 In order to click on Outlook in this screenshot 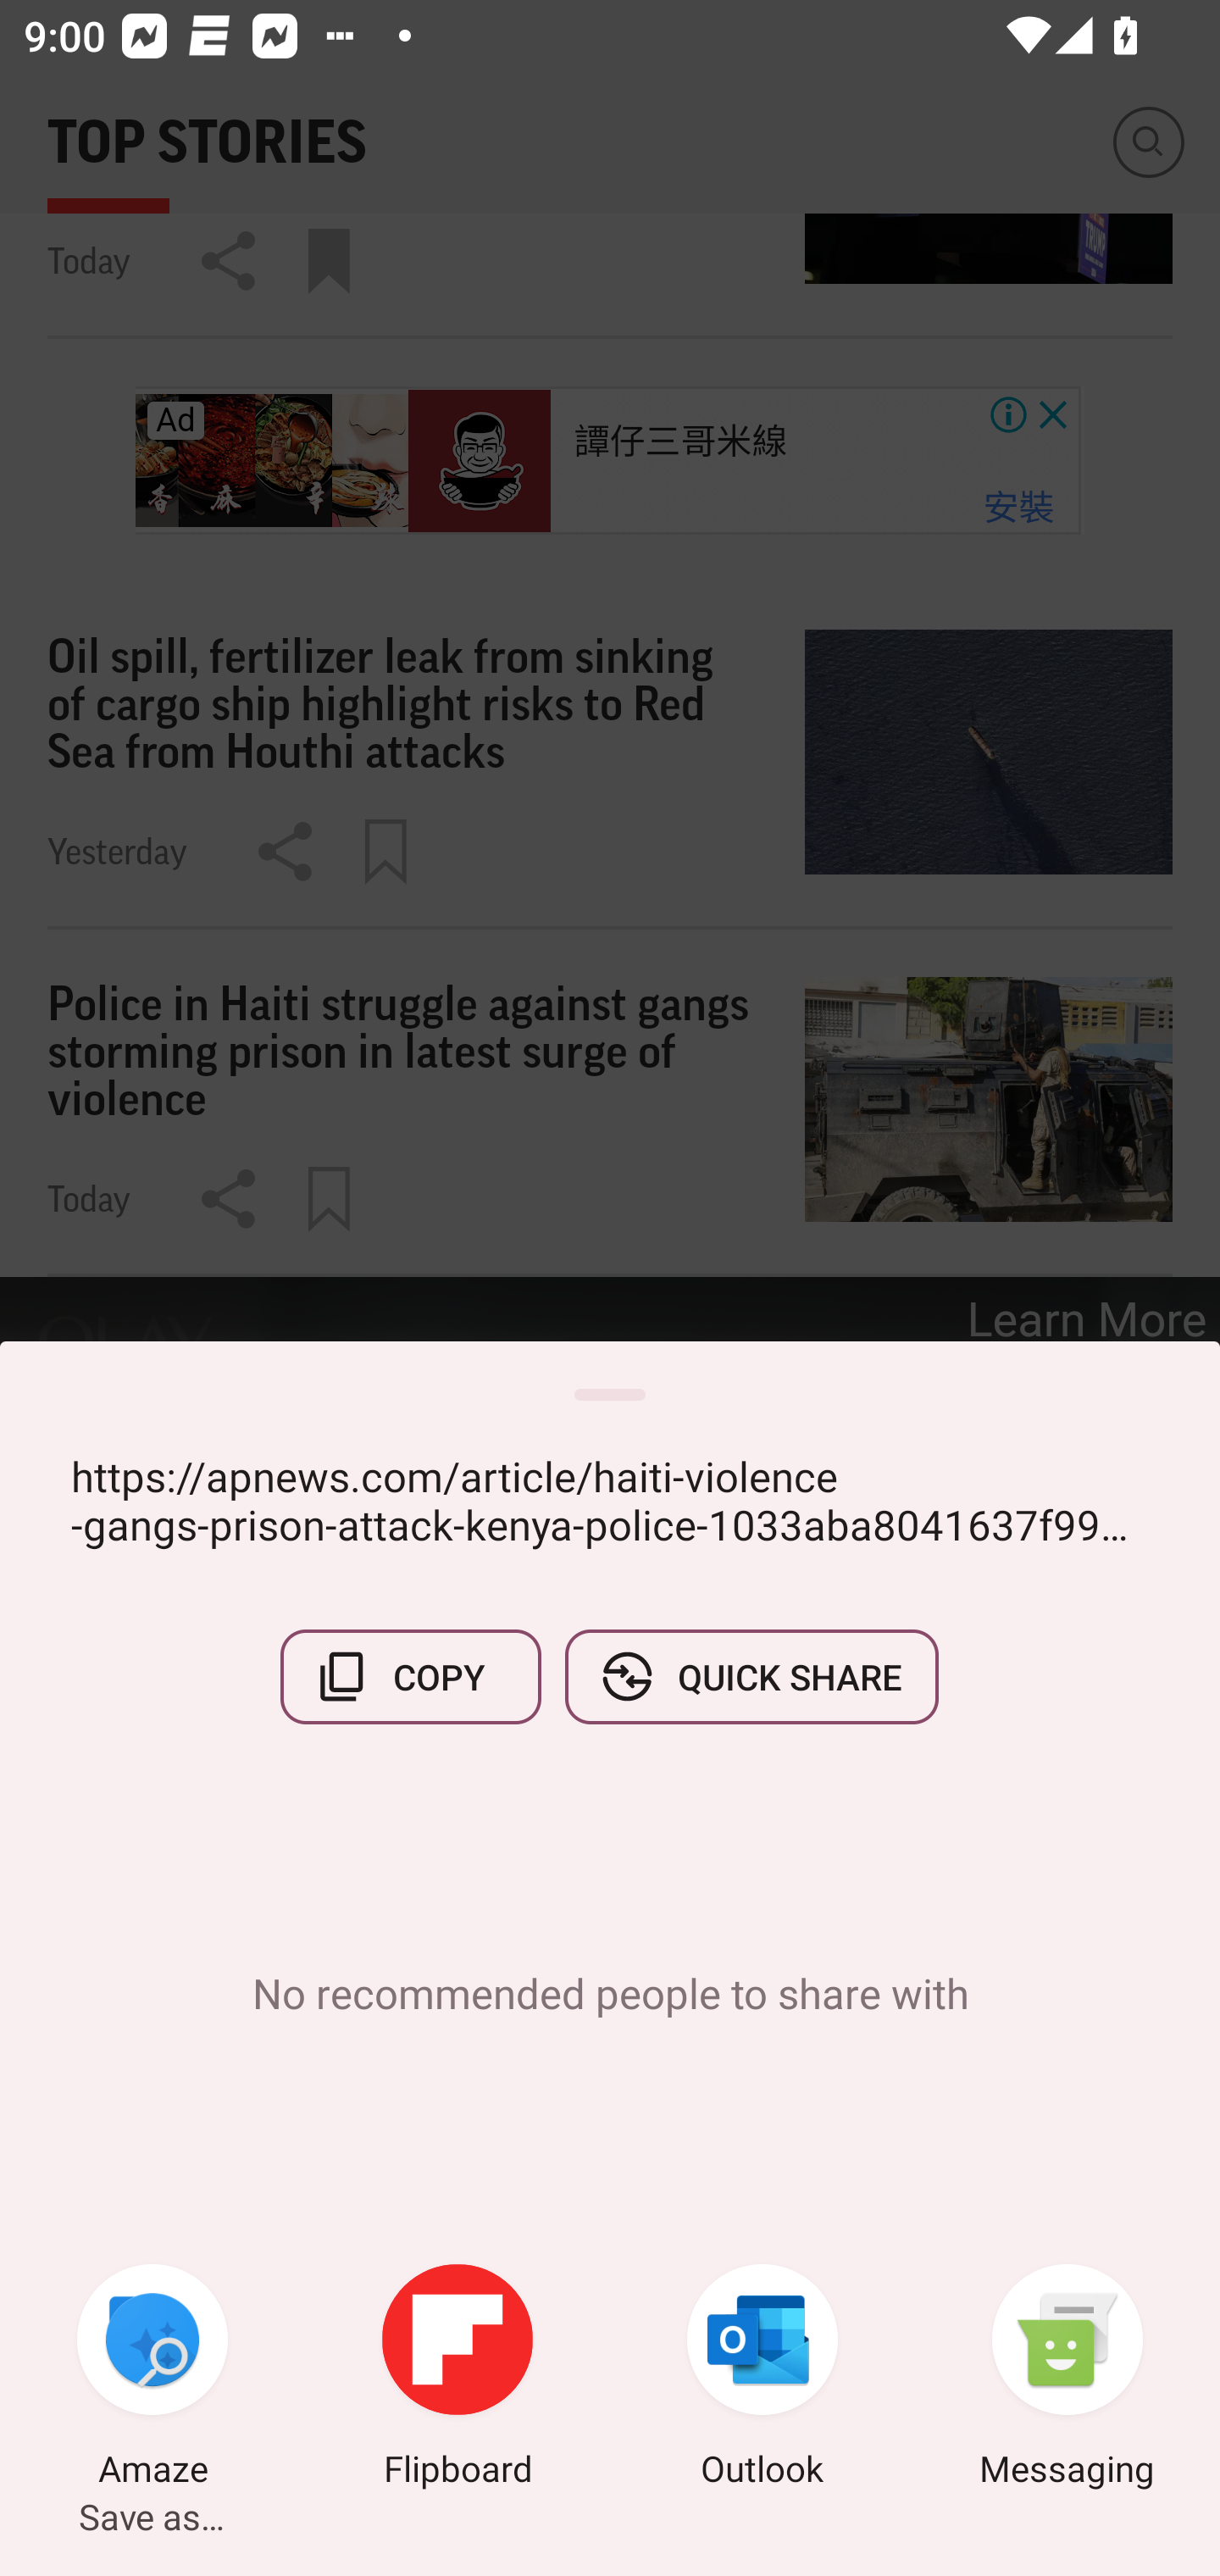, I will do `click(762, 2379)`.